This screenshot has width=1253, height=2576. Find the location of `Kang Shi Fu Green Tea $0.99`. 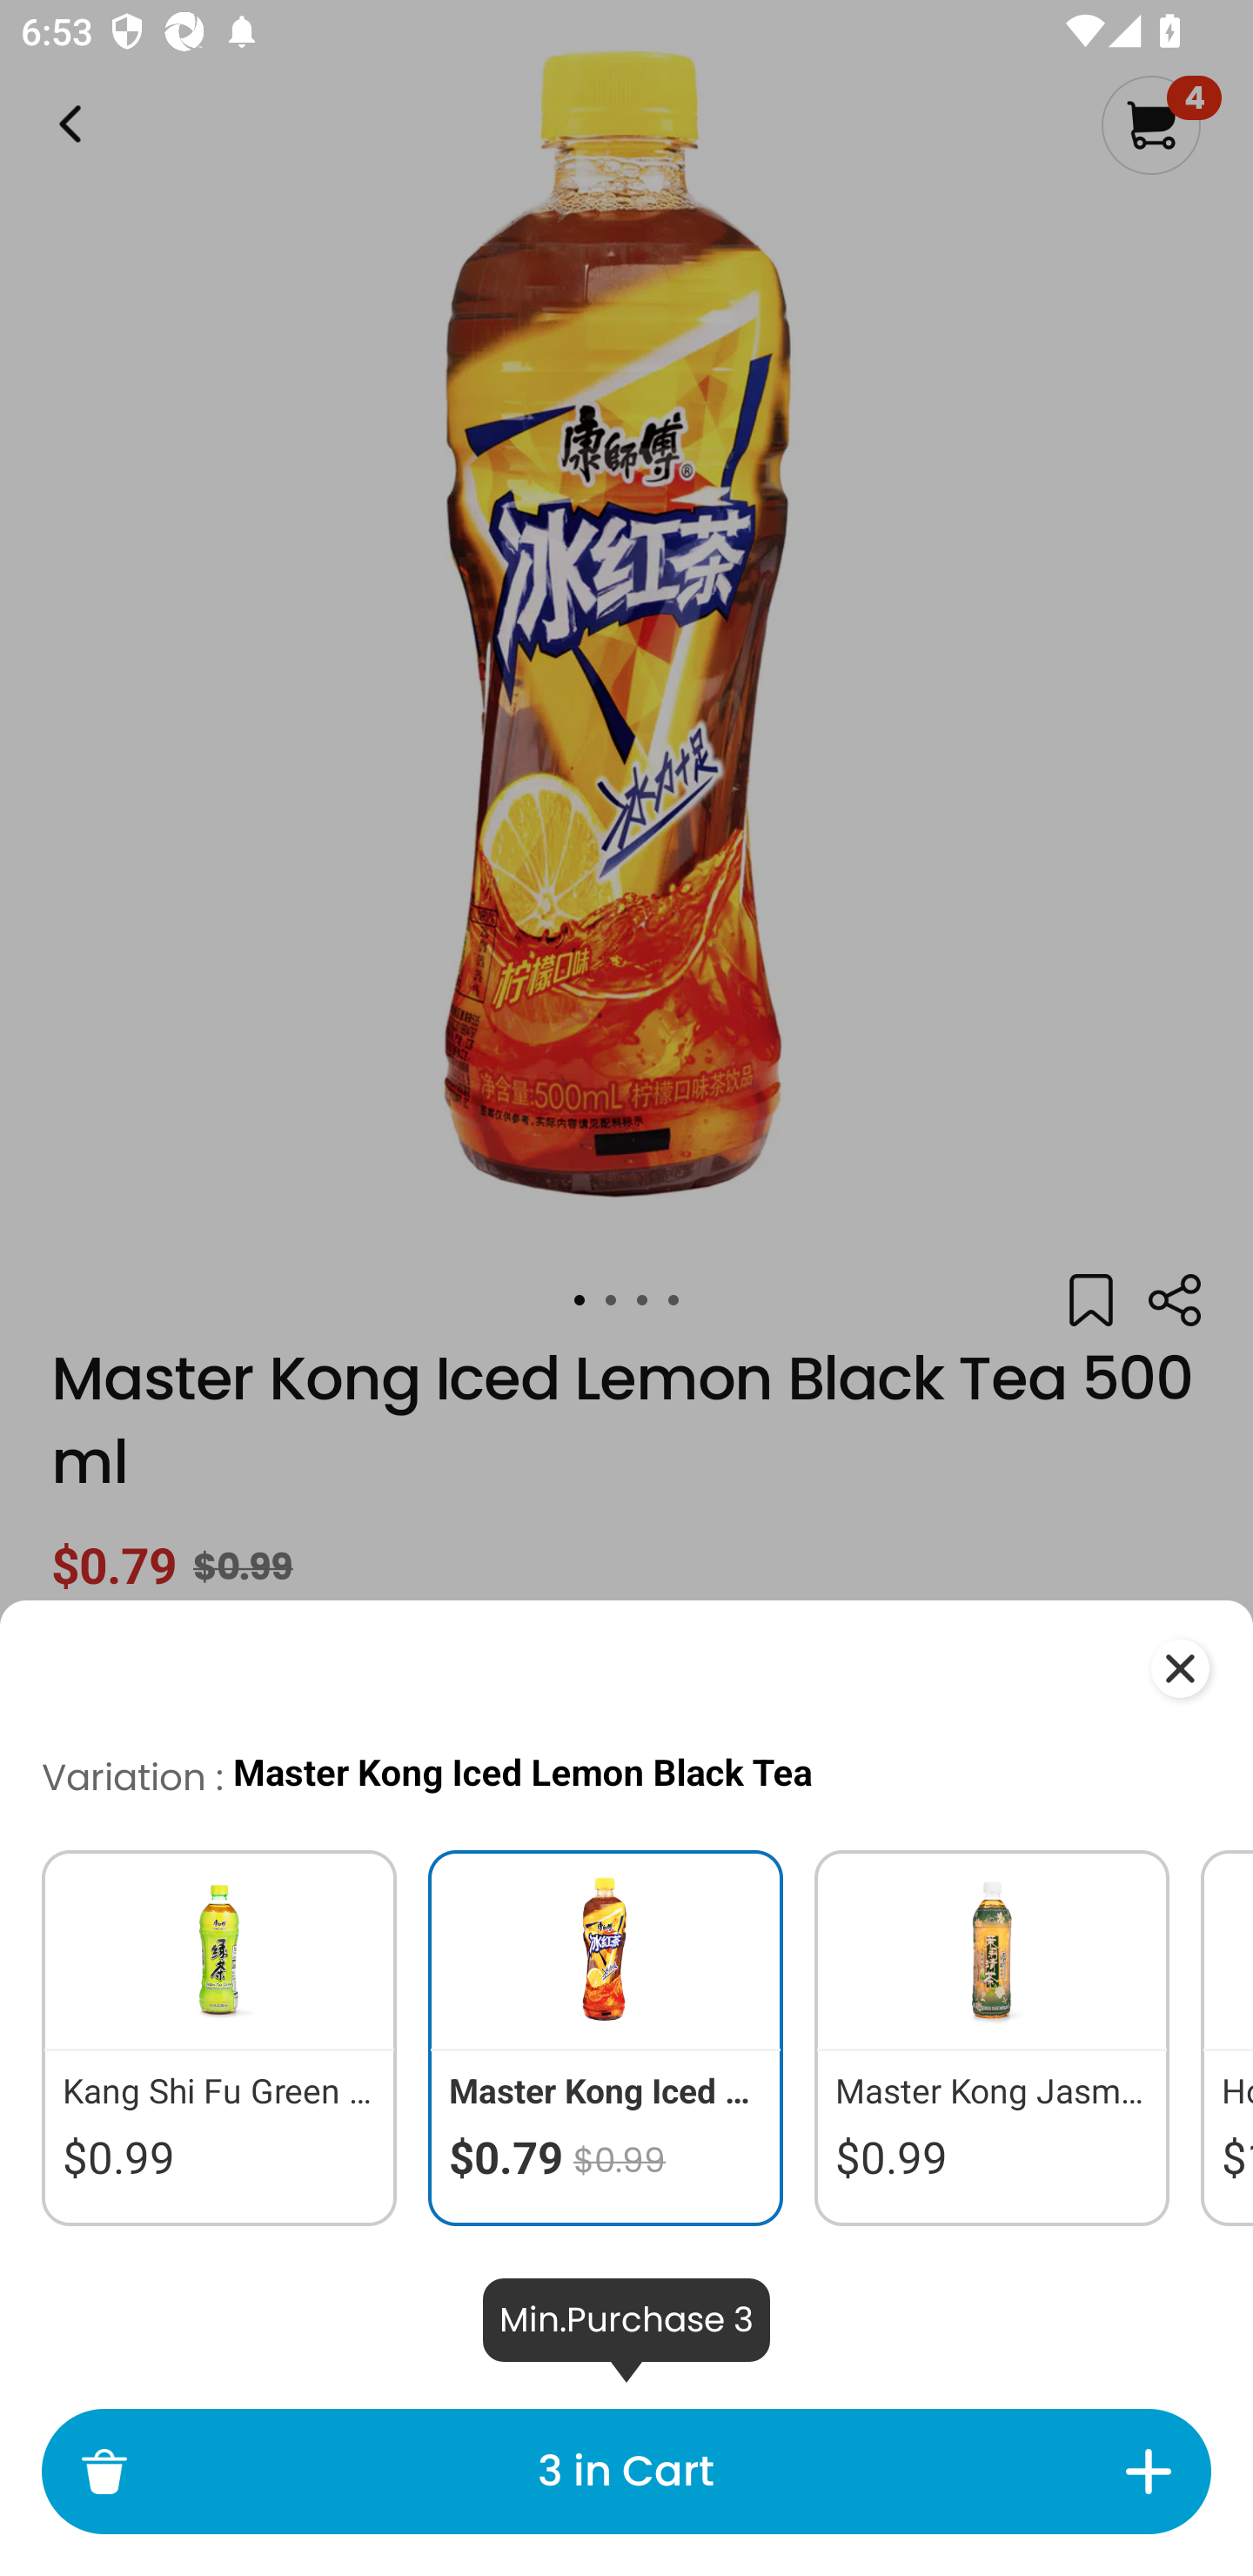

Kang Shi Fu Green Tea $0.99 is located at coordinates (205, 2037).